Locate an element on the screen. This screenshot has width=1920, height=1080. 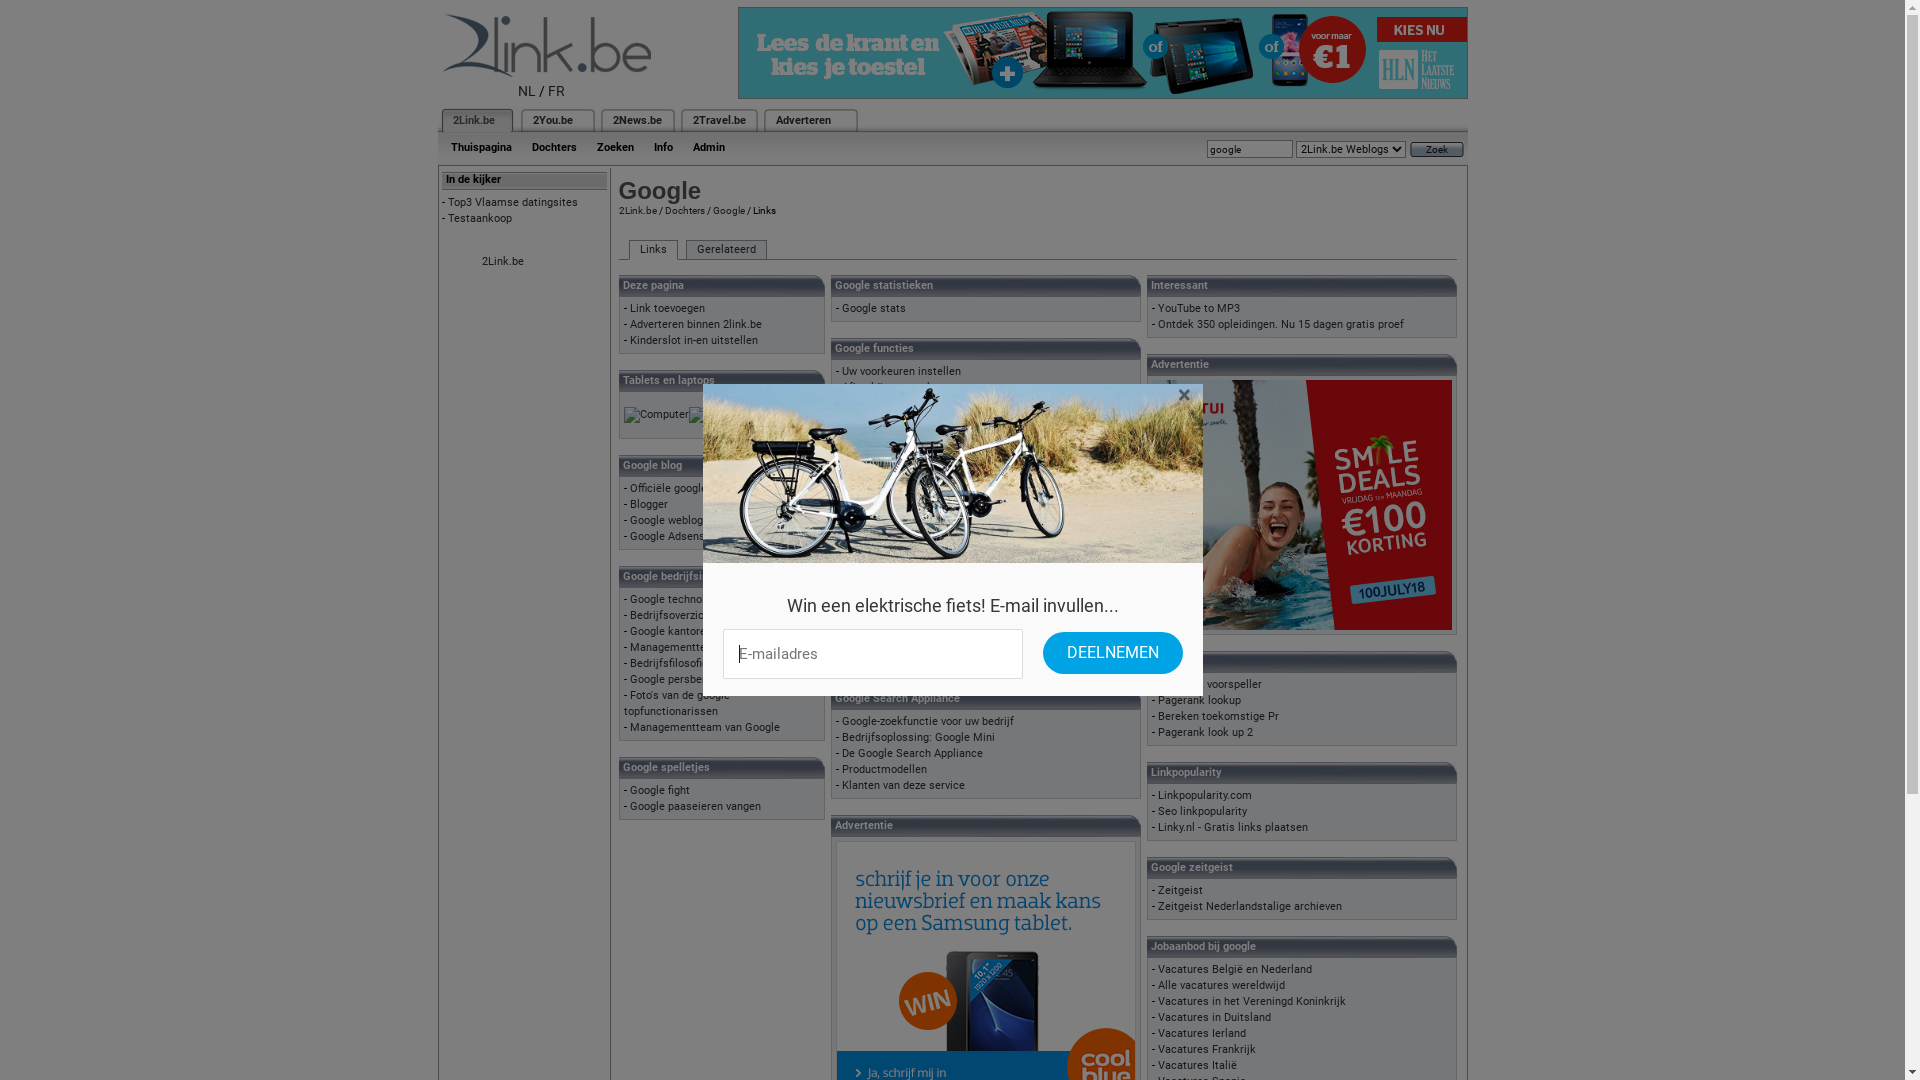
Vacatures in Duitsland is located at coordinates (1214, 1018).